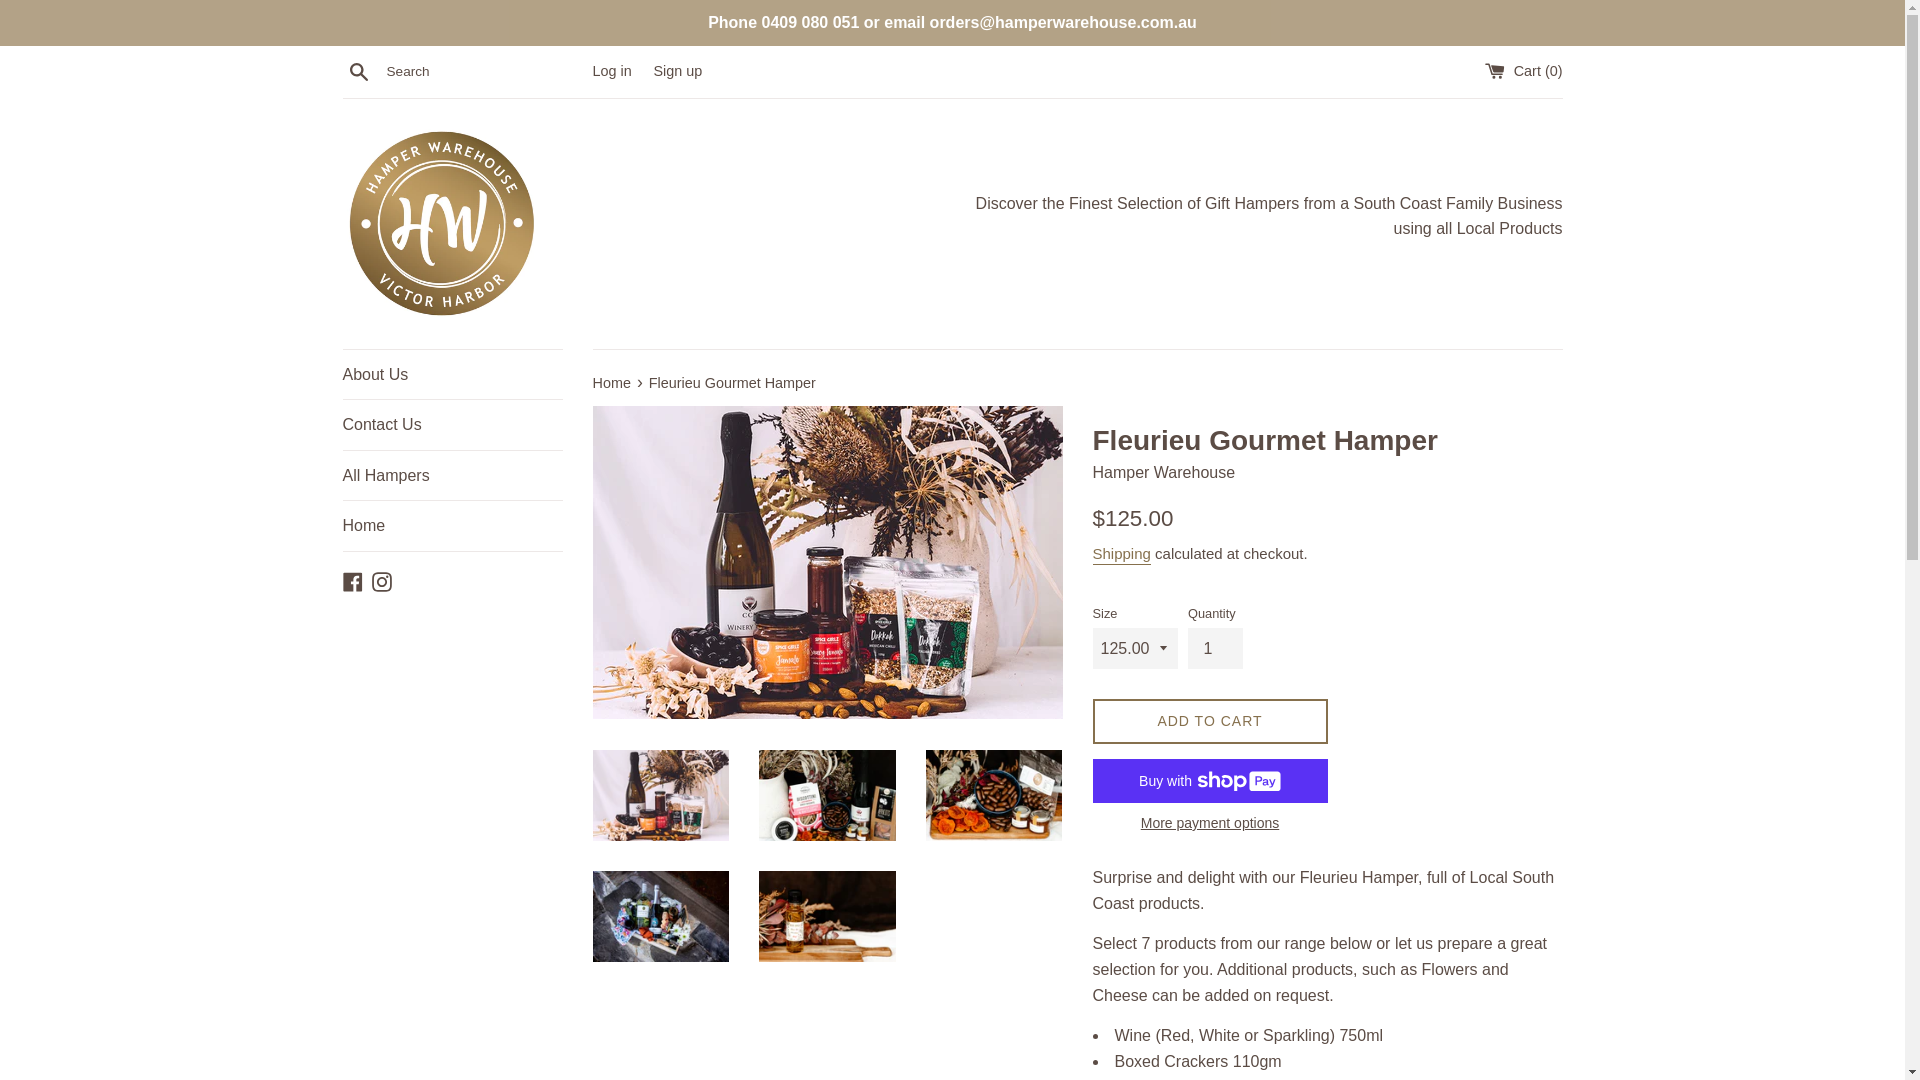 This screenshot has height=1080, width=1920. Describe the element at coordinates (612, 71) in the screenshot. I see `Log in` at that location.